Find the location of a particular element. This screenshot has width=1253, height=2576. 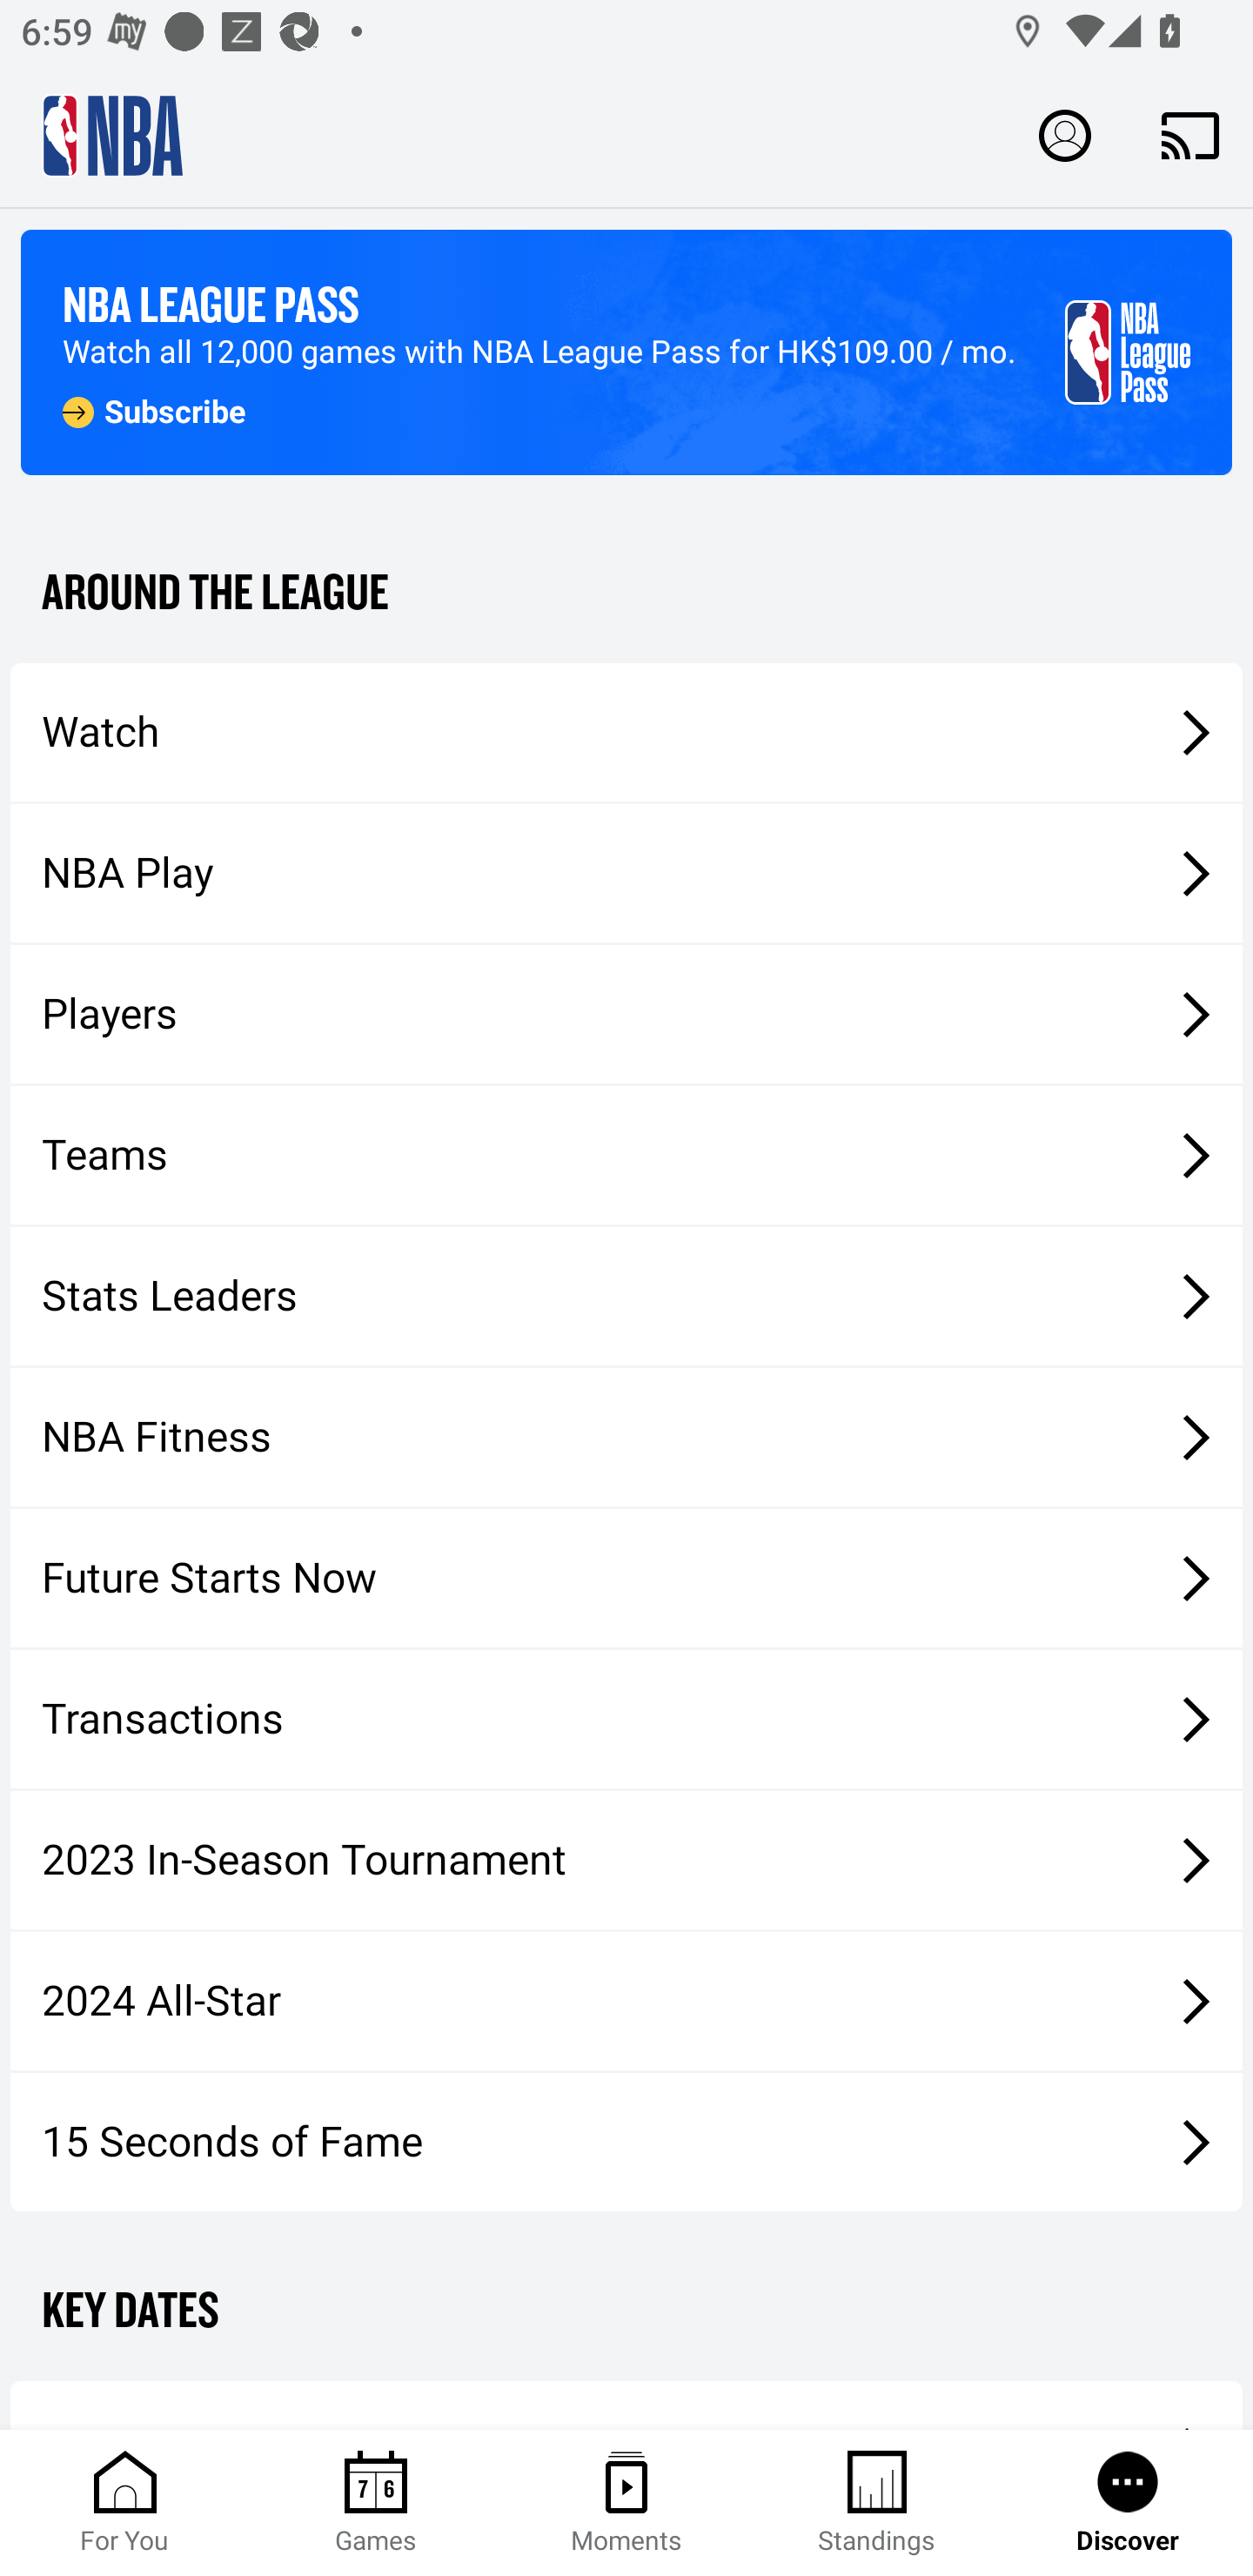

15 Seconds of Fame is located at coordinates (626, 2141).